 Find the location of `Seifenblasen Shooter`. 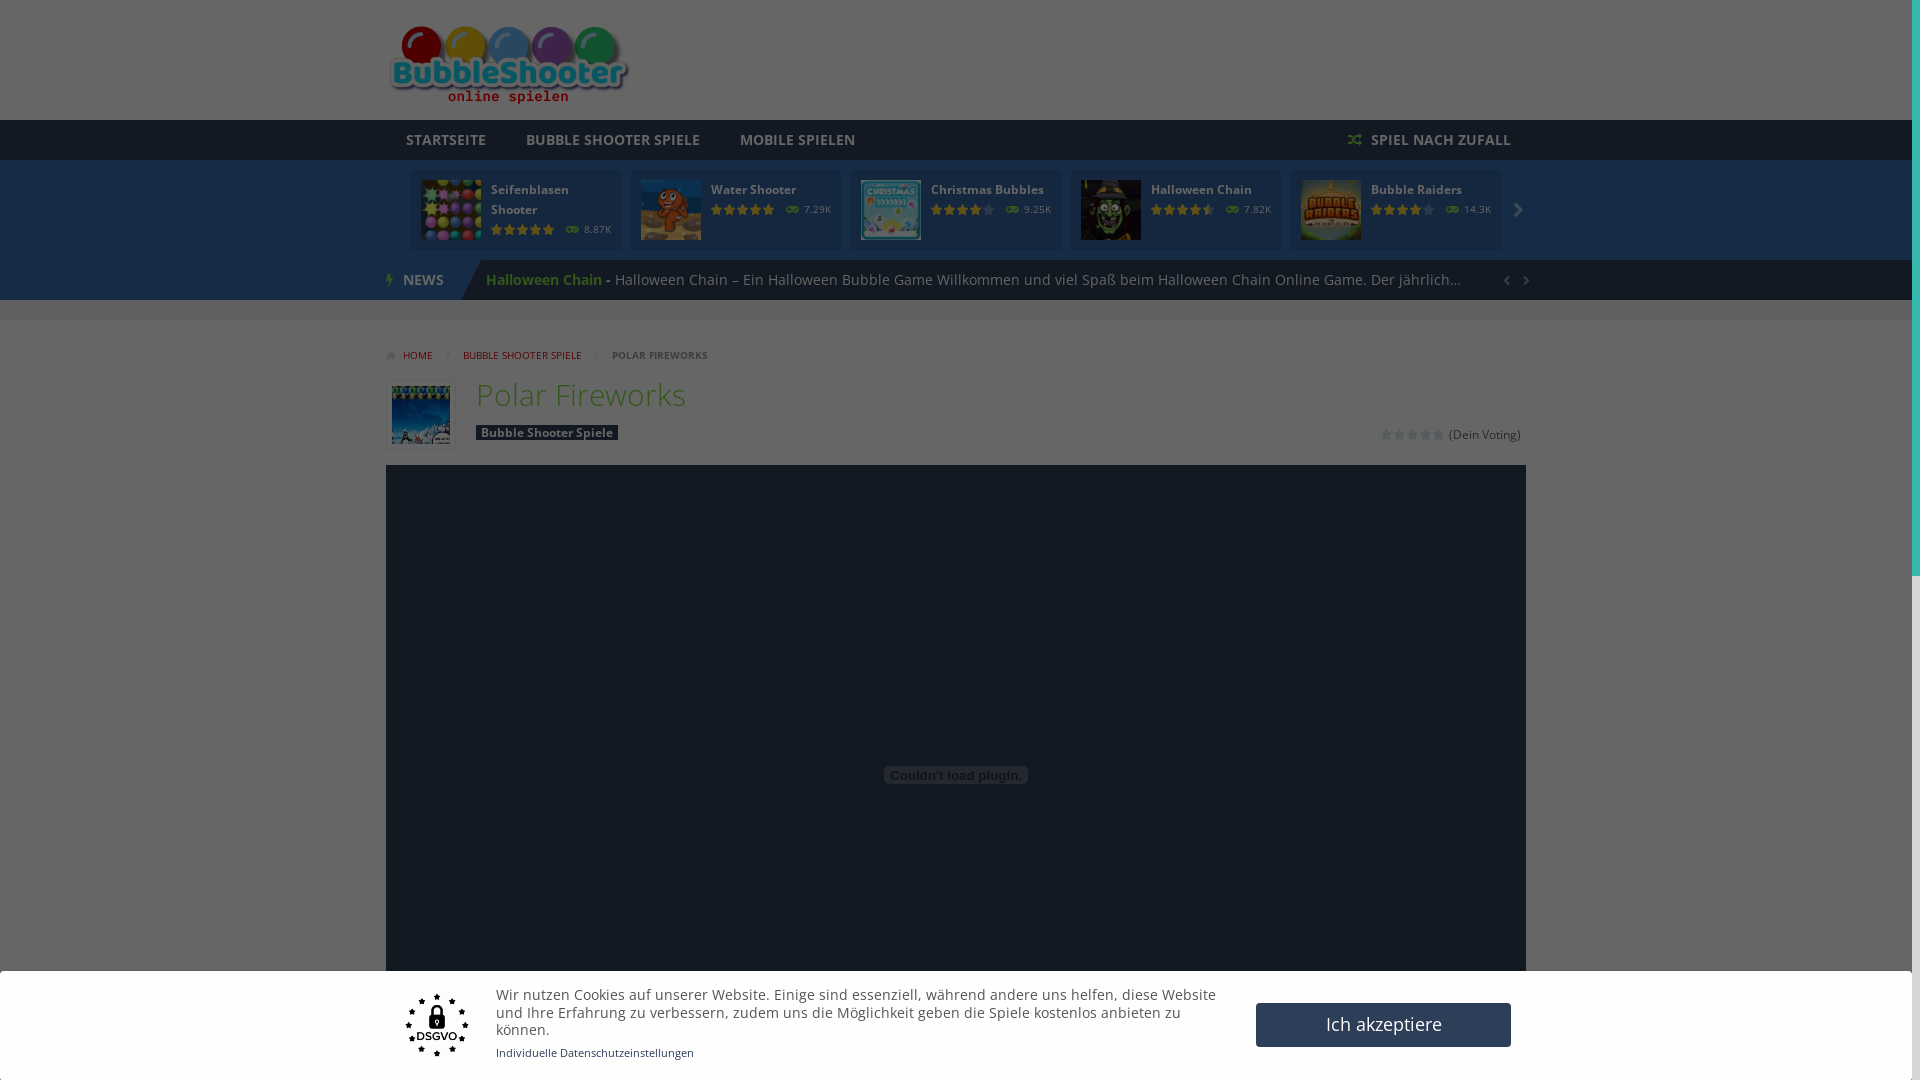

Seifenblasen Shooter is located at coordinates (530, 200).